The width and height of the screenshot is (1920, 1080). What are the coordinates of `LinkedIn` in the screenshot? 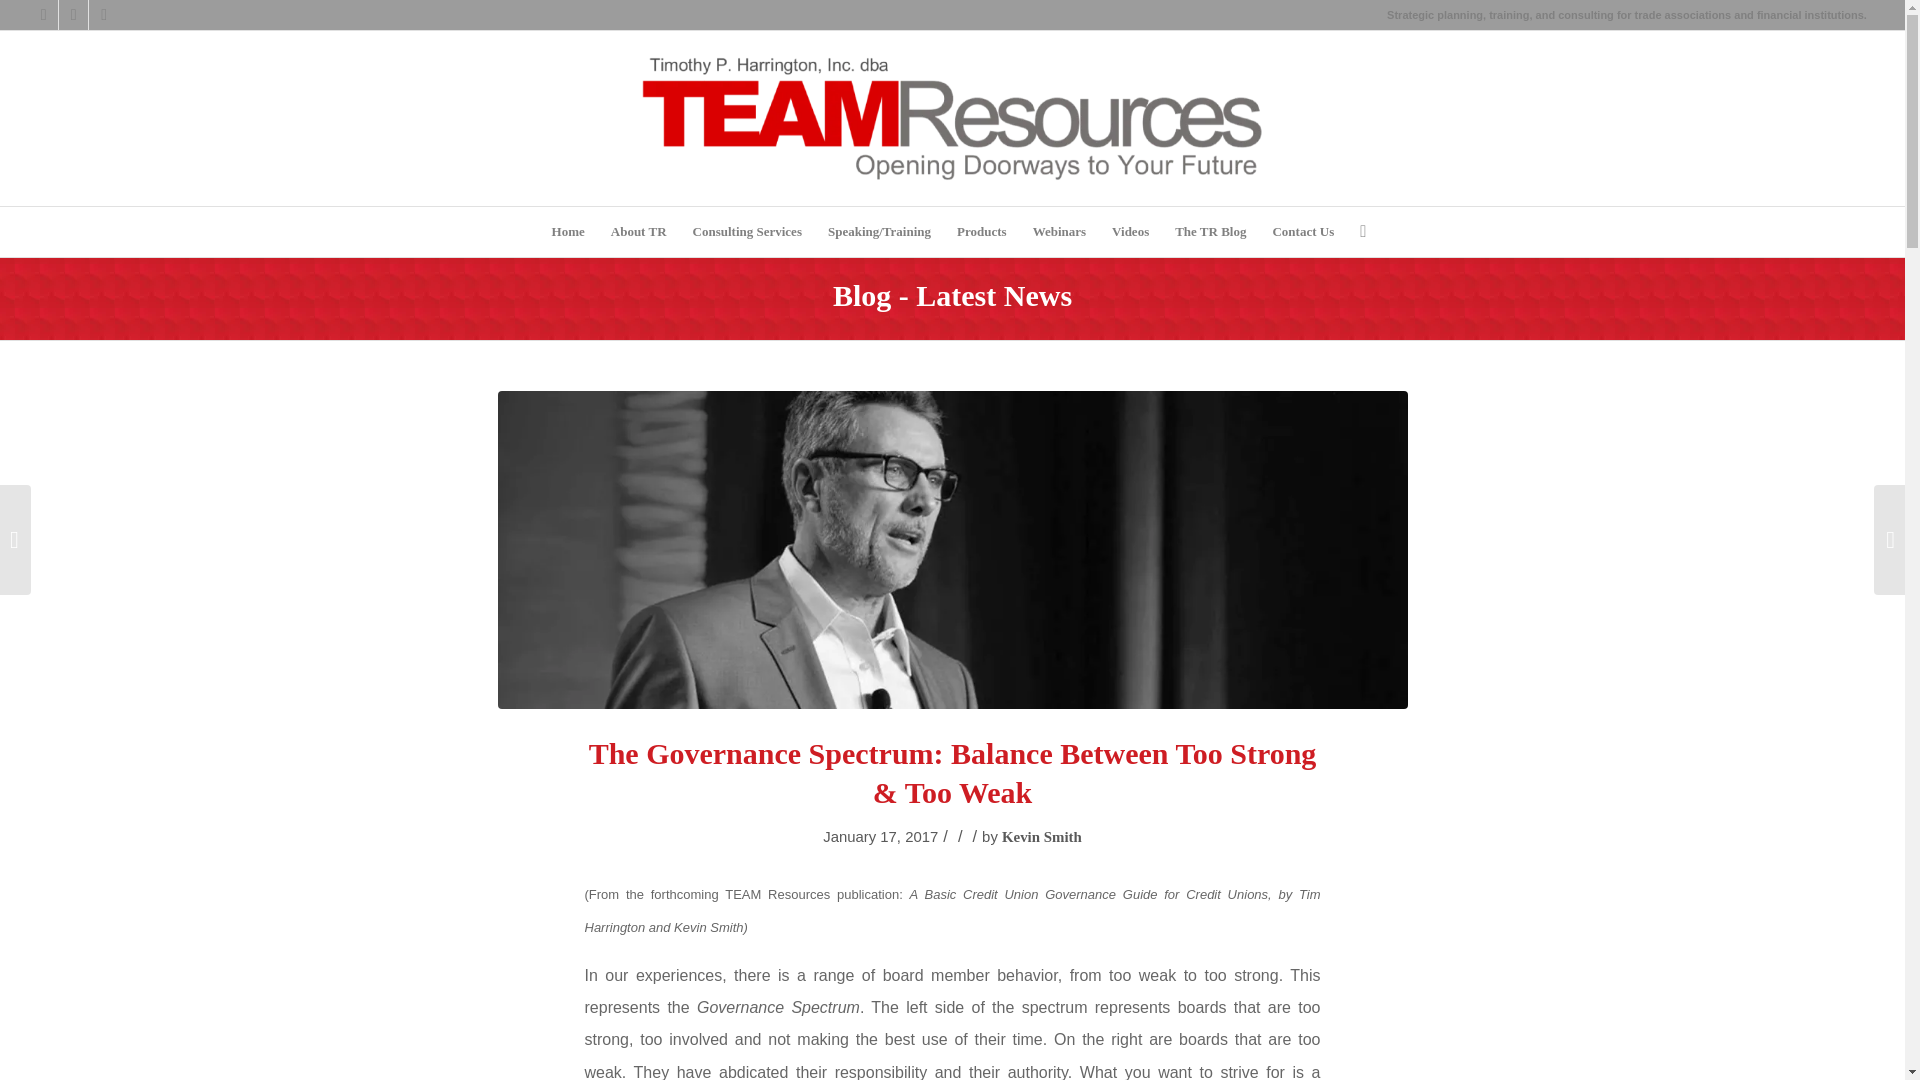 It's located at (74, 15).